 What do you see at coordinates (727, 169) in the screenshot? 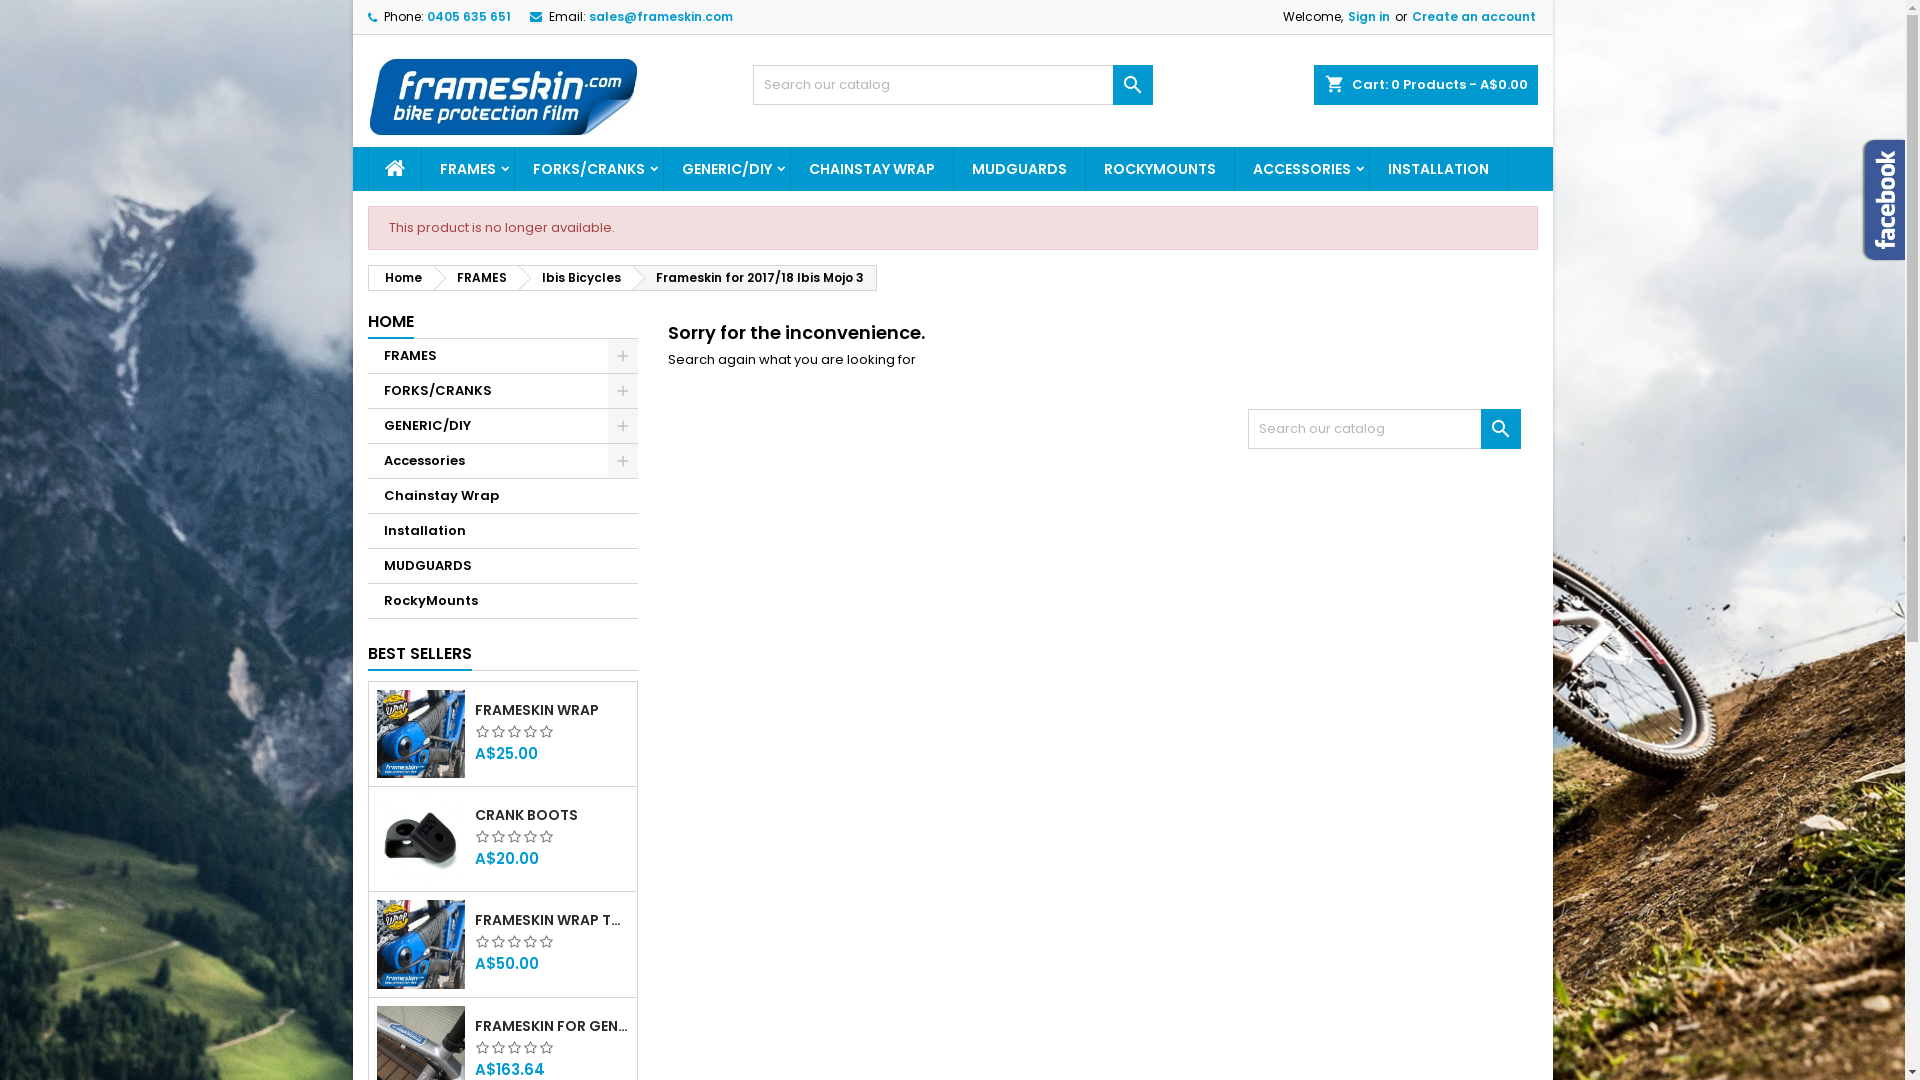
I see `GENERIC/DIY` at bounding box center [727, 169].